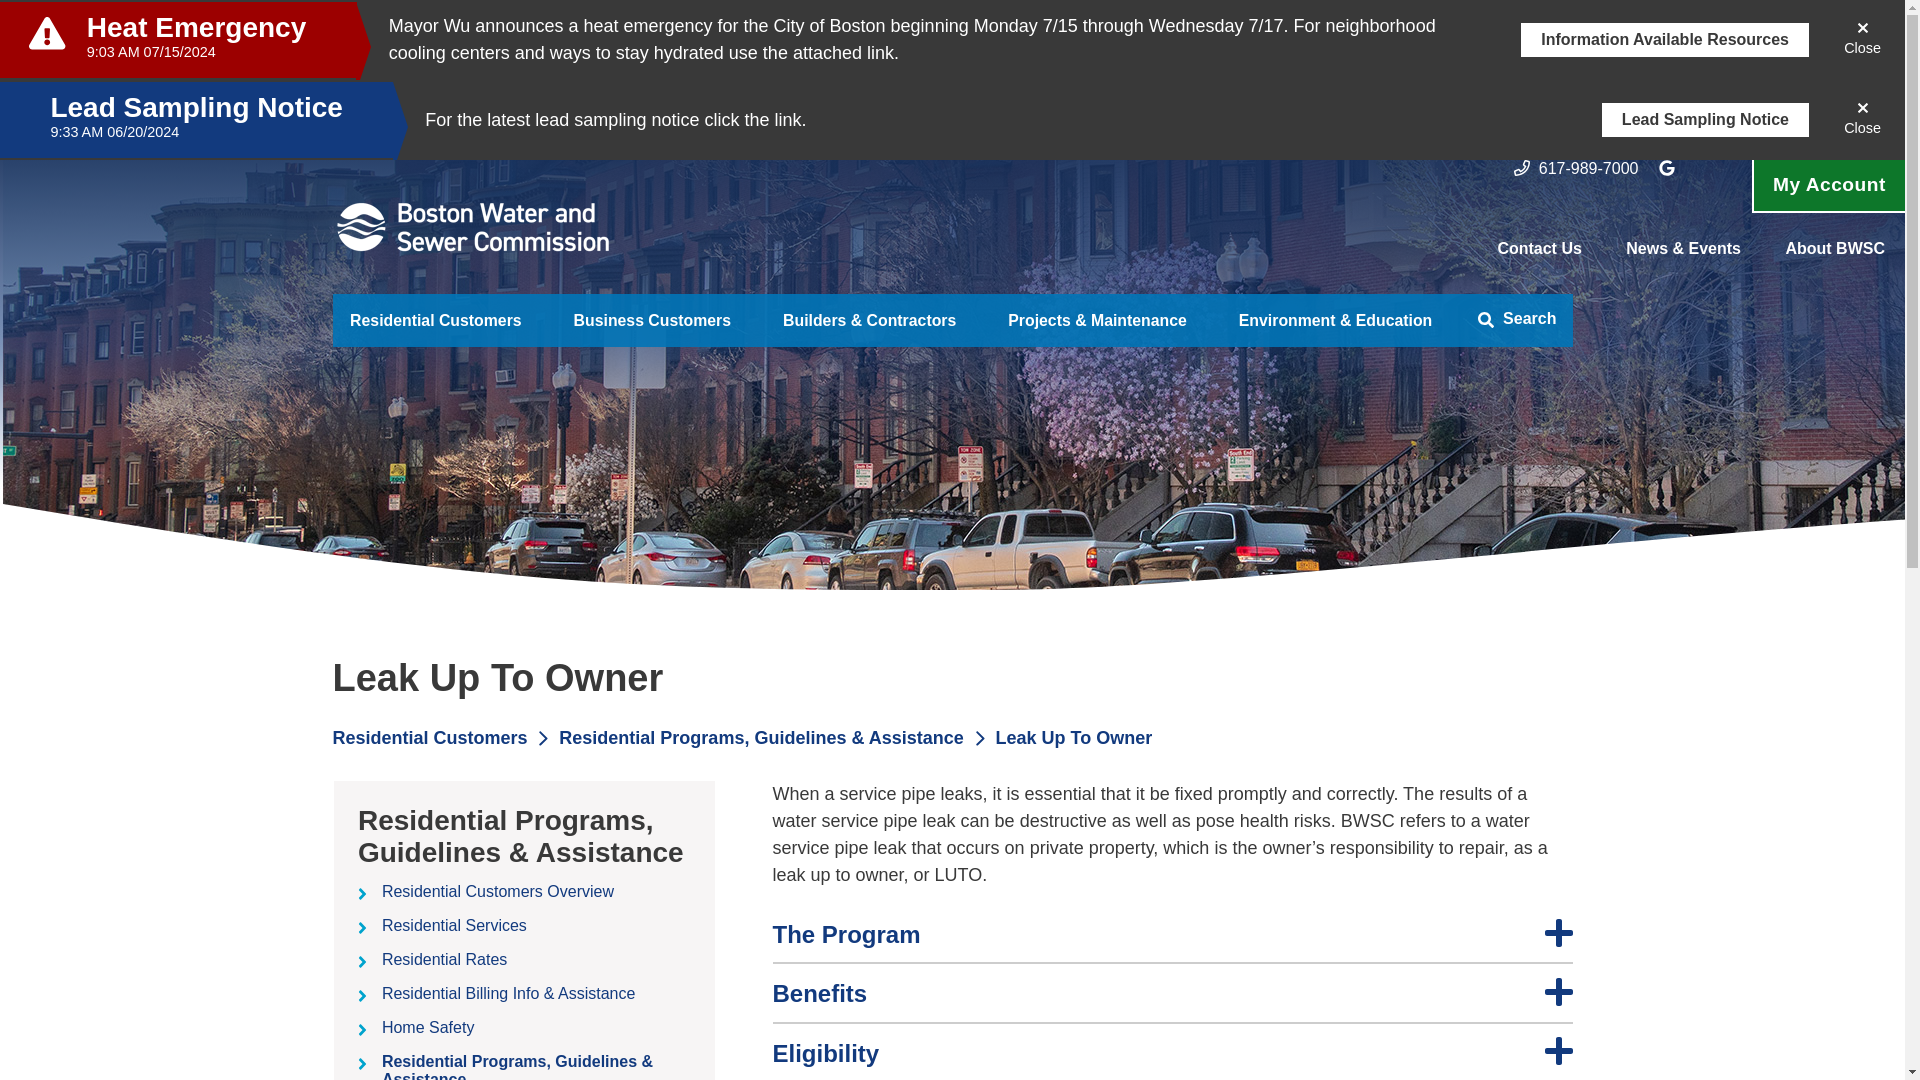 This screenshot has height=1080, width=1920. I want to click on Close, so click(1862, 40).